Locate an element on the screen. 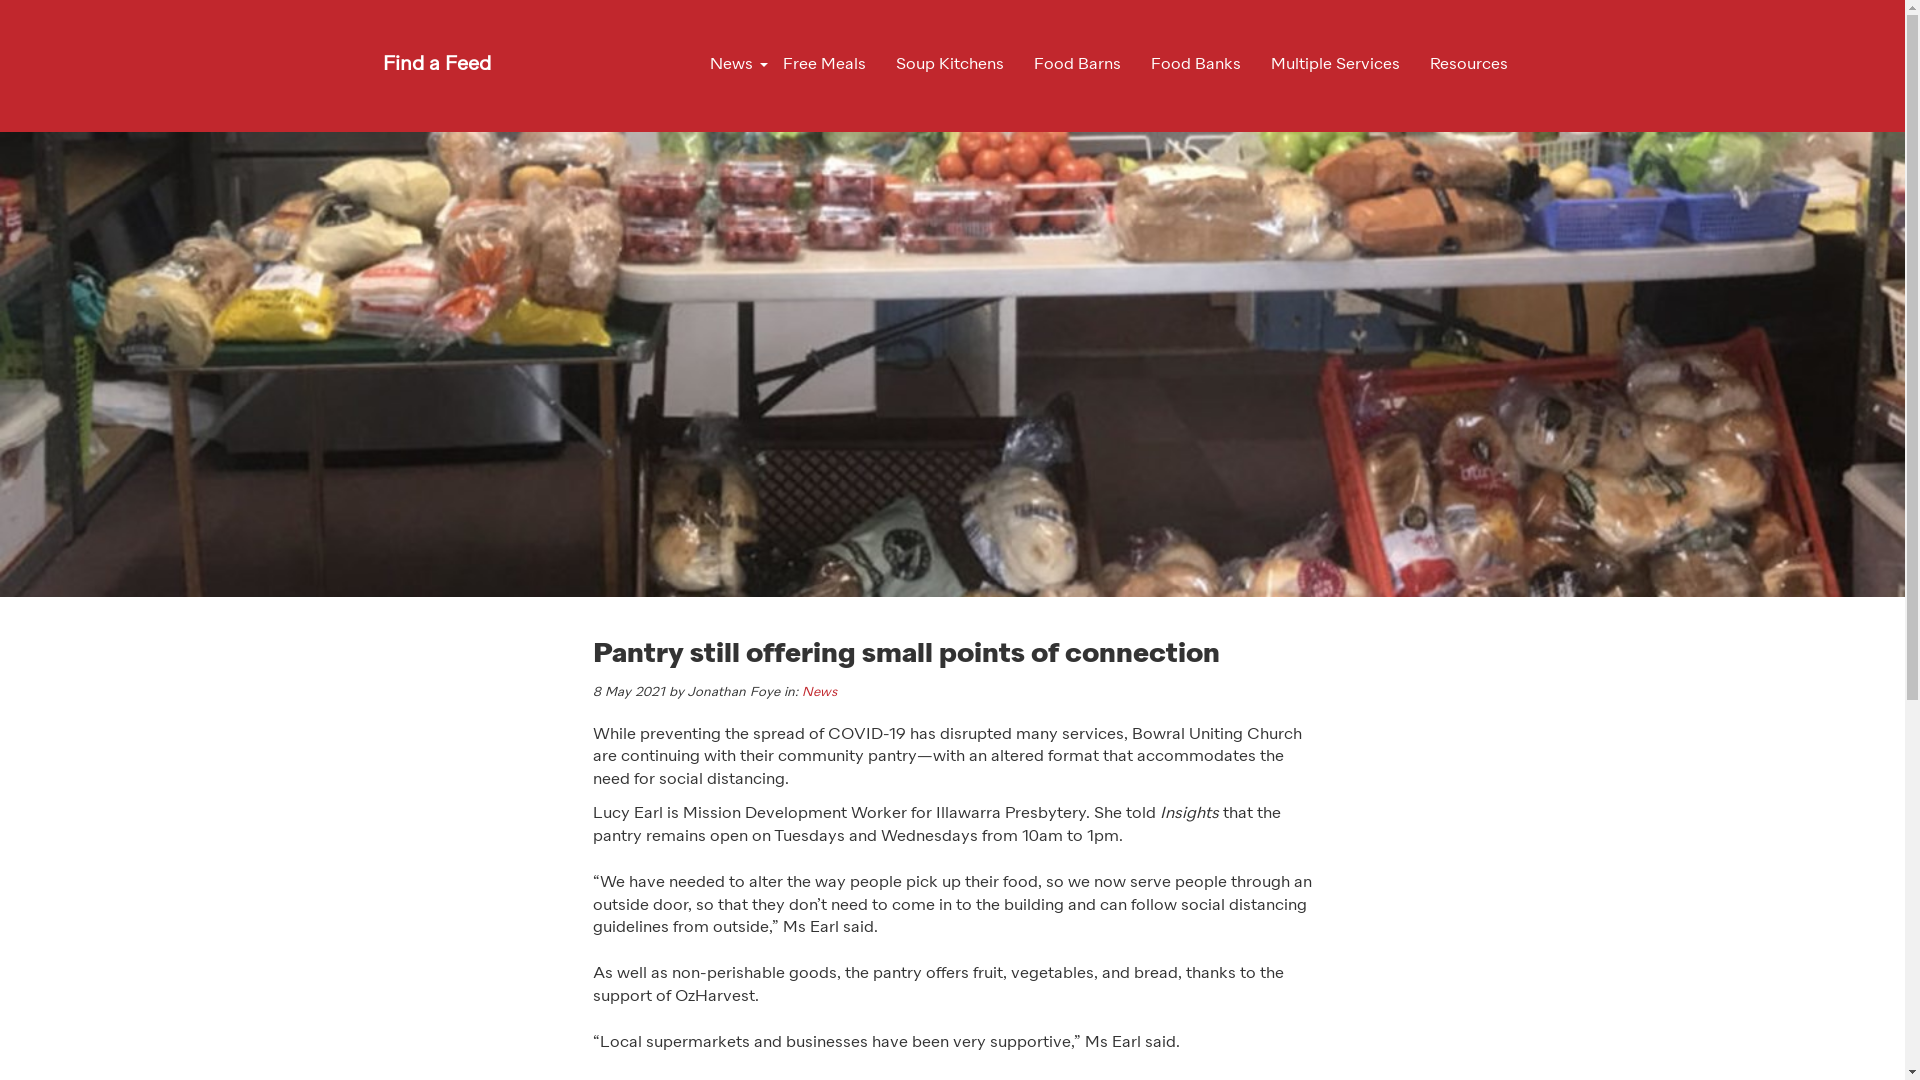 This screenshot has width=1920, height=1080. Free Meals is located at coordinates (824, 65).